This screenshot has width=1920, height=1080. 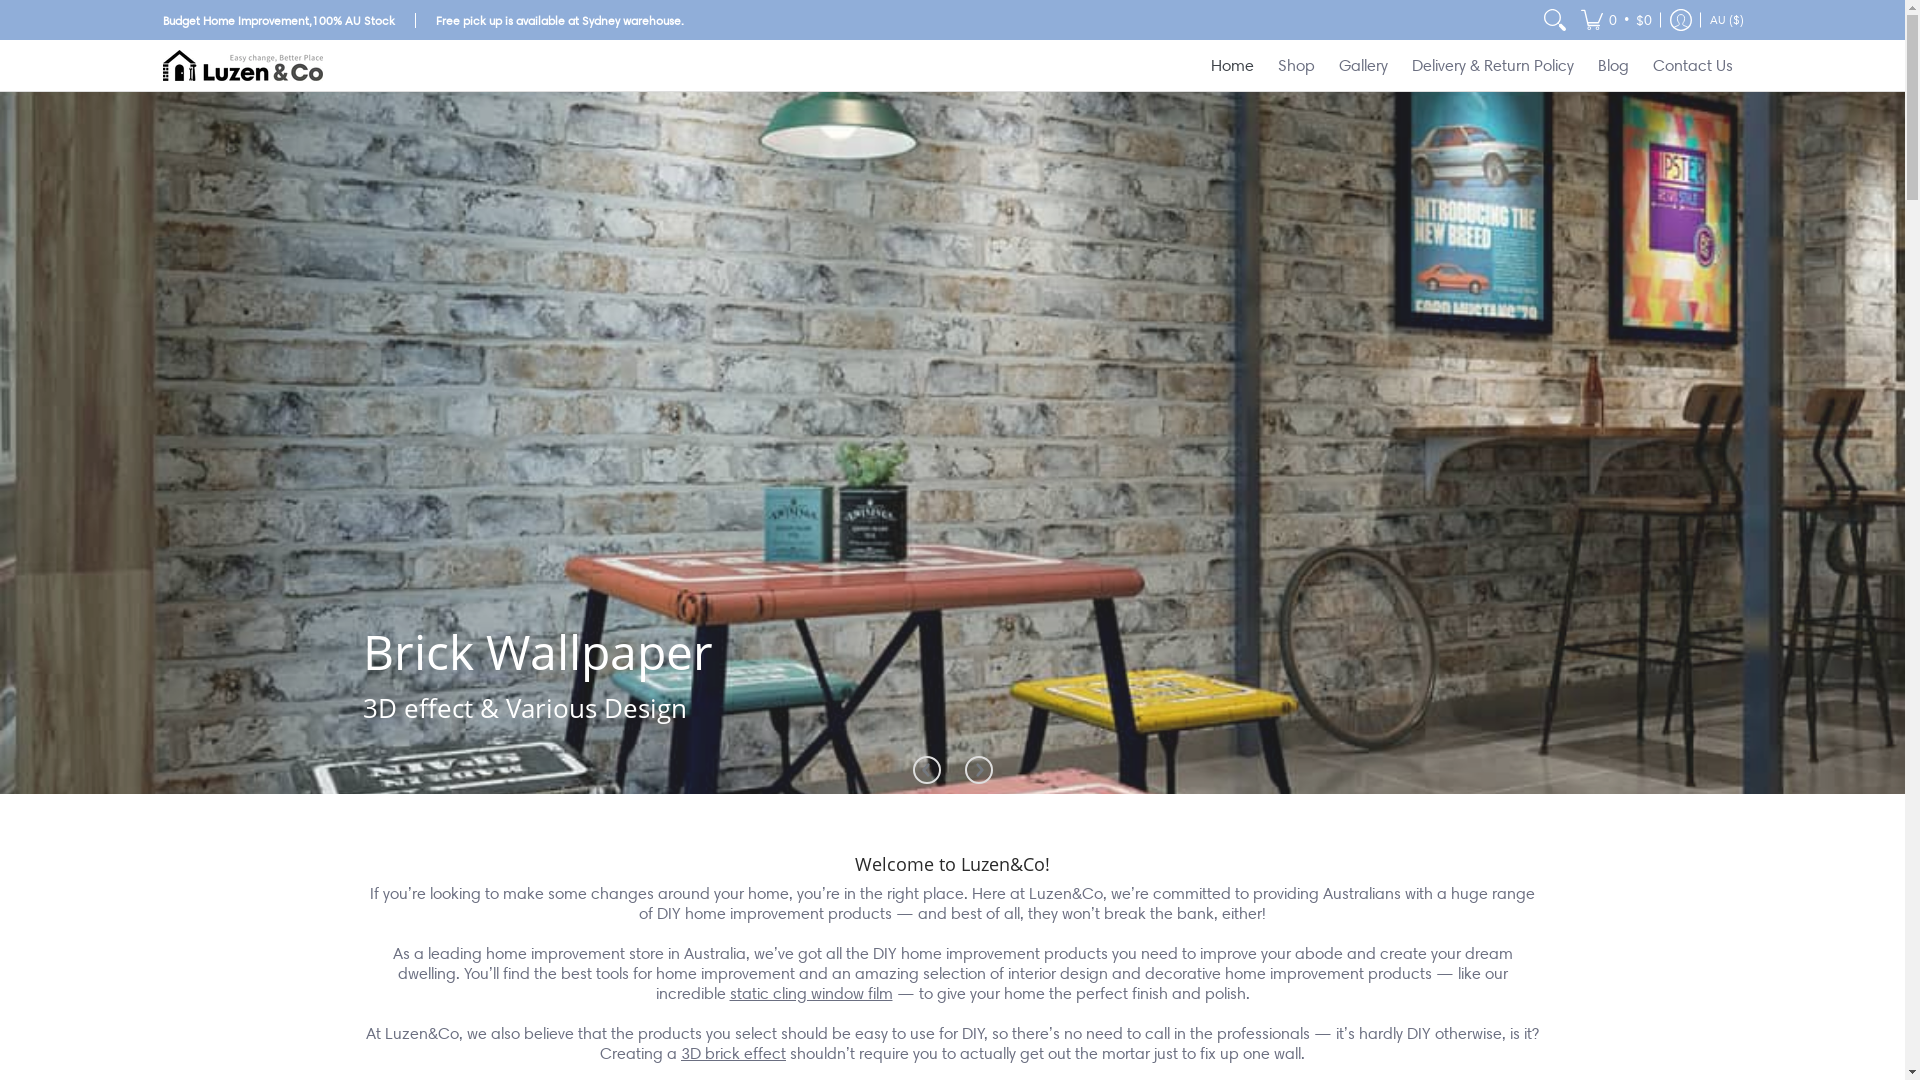 What do you see at coordinates (1692, 66) in the screenshot?
I see `Contact Us` at bounding box center [1692, 66].